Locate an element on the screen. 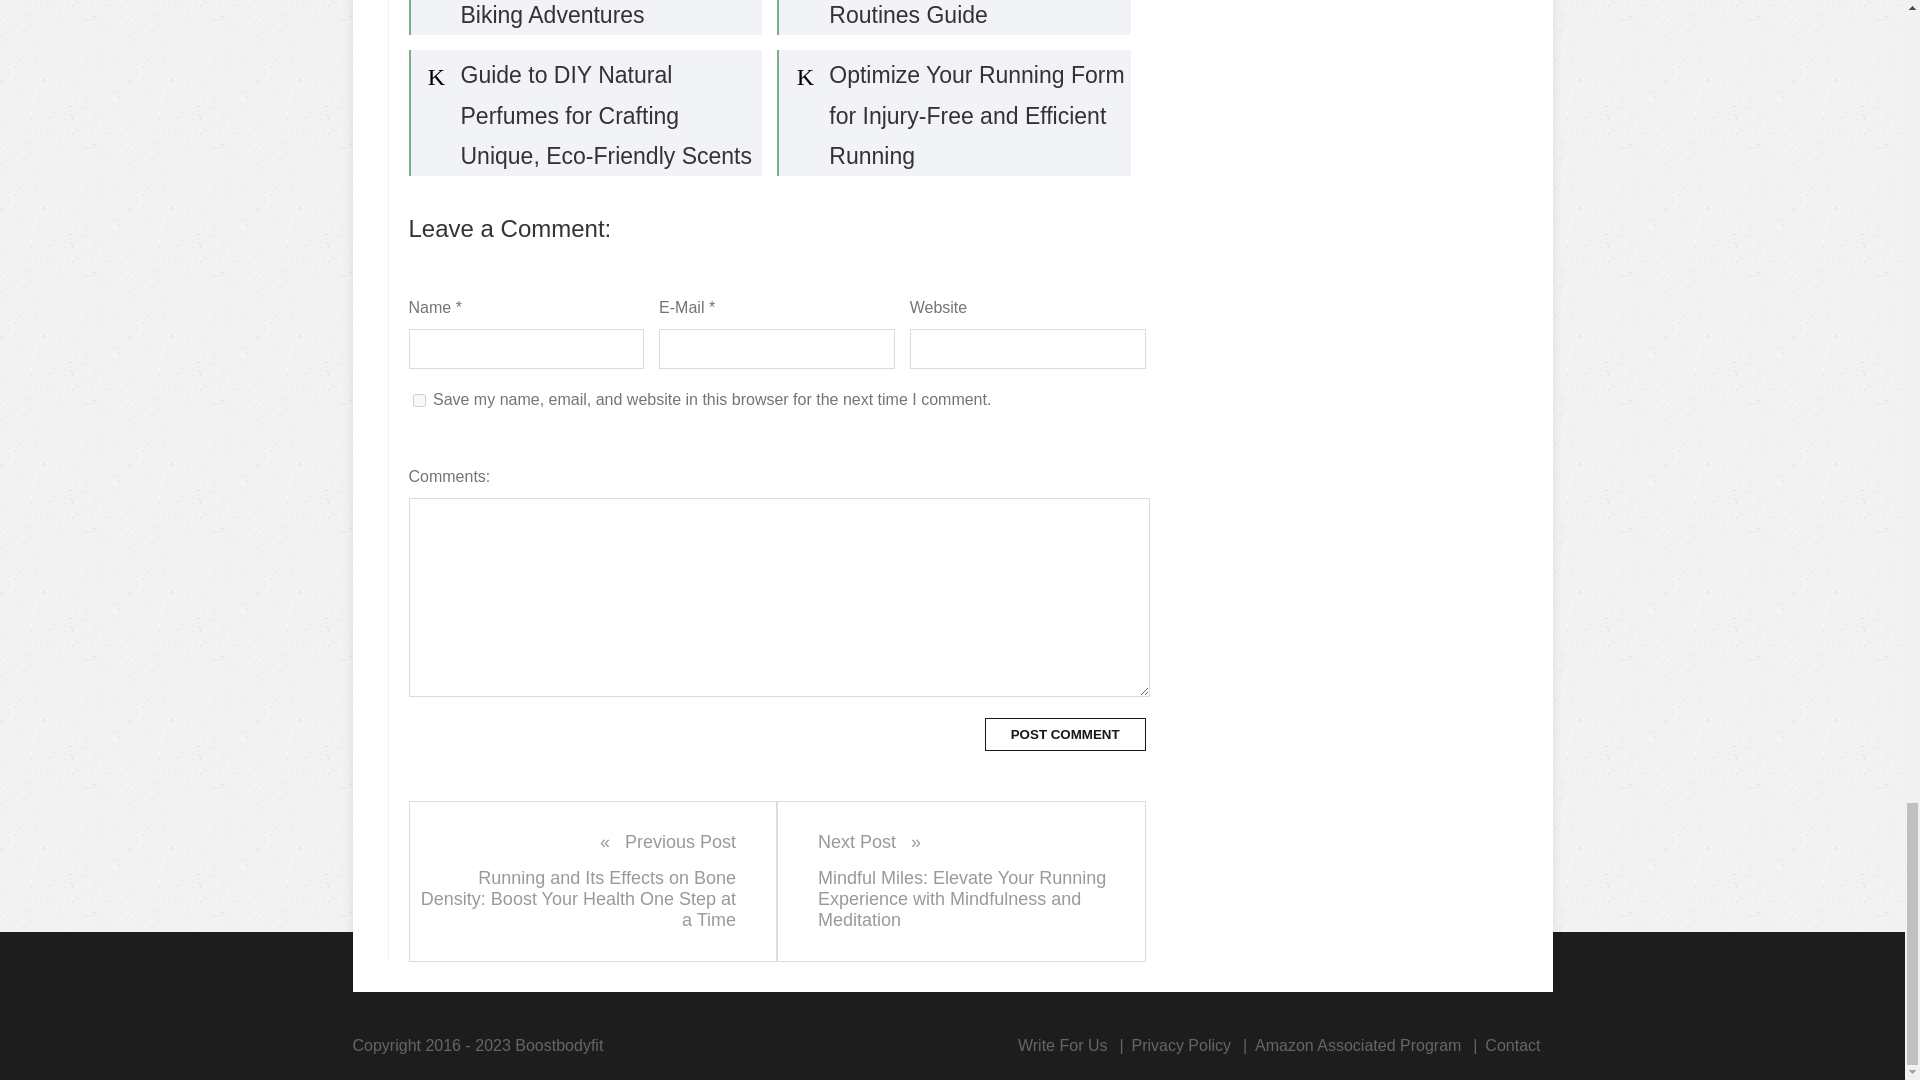  Write For Us is located at coordinates (1062, 1045).